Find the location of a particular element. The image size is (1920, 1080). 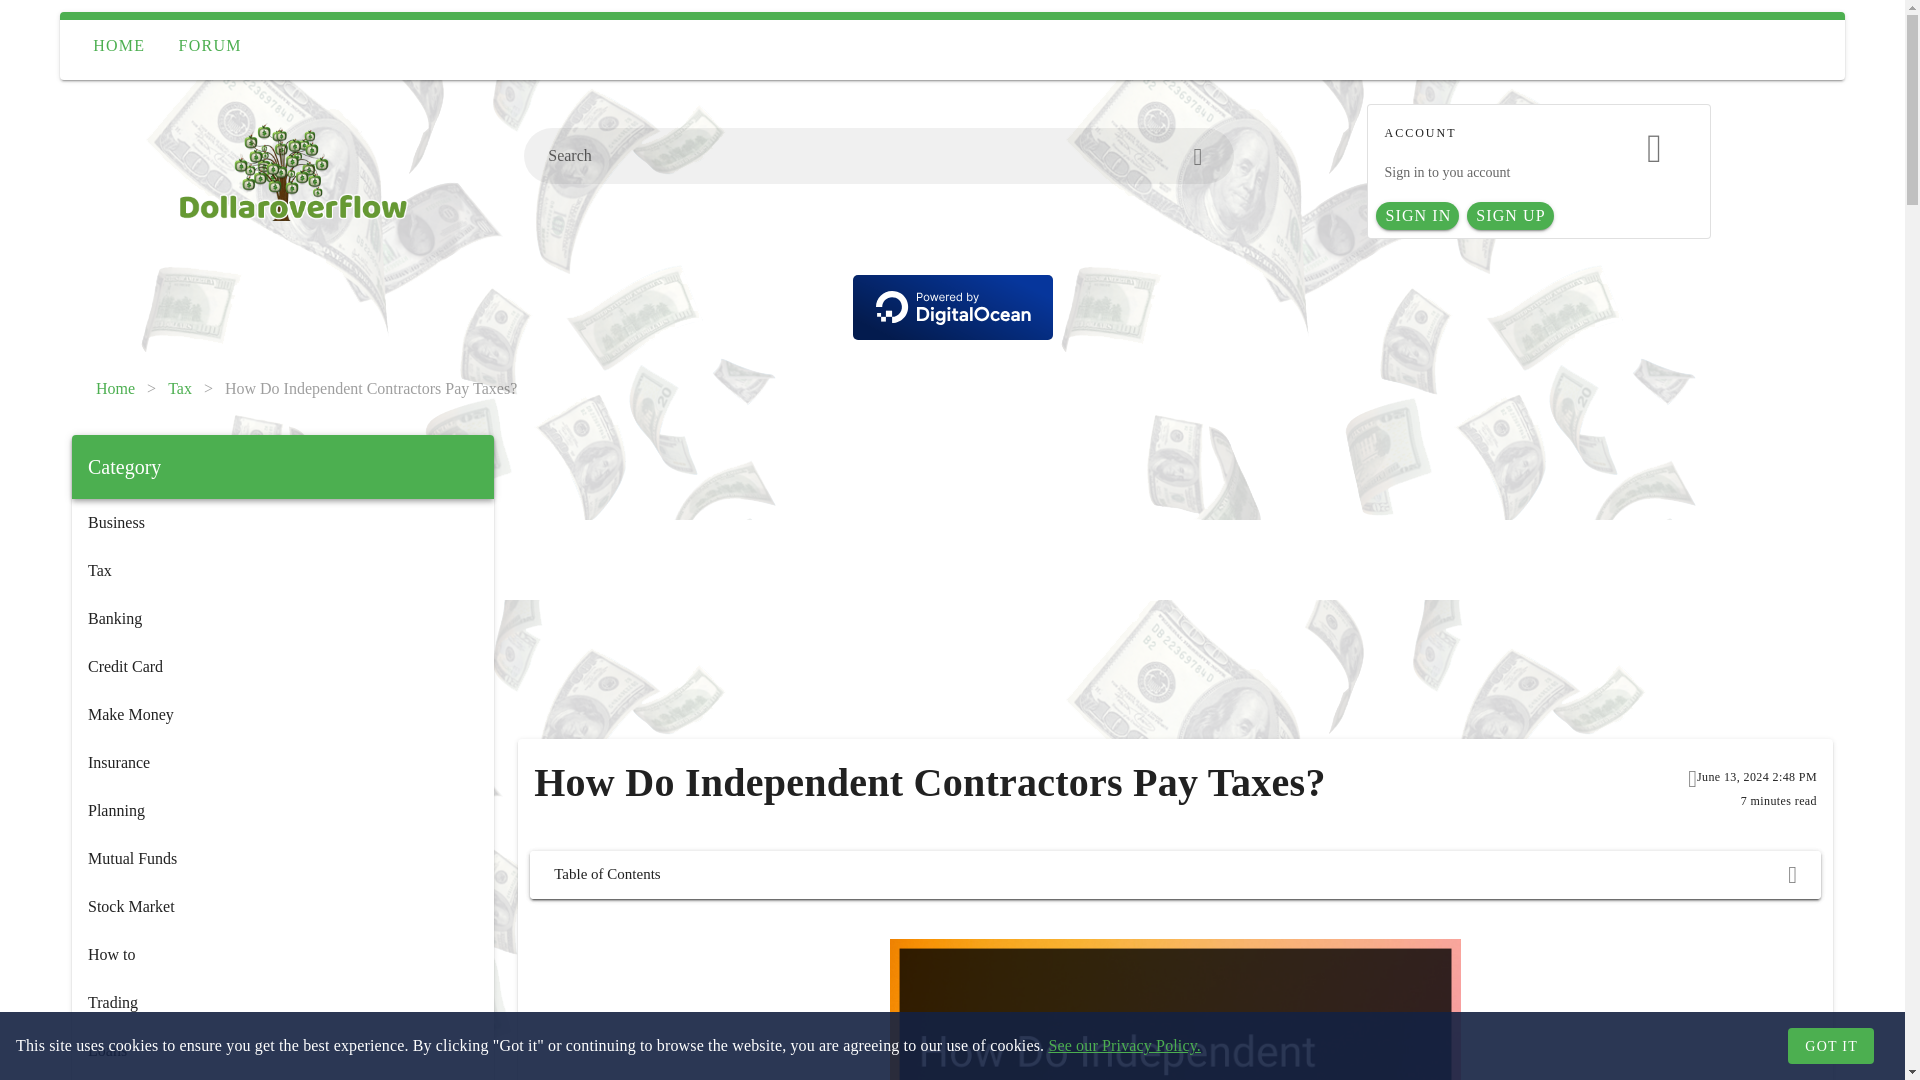

How to is located at coordinates (282, 954).